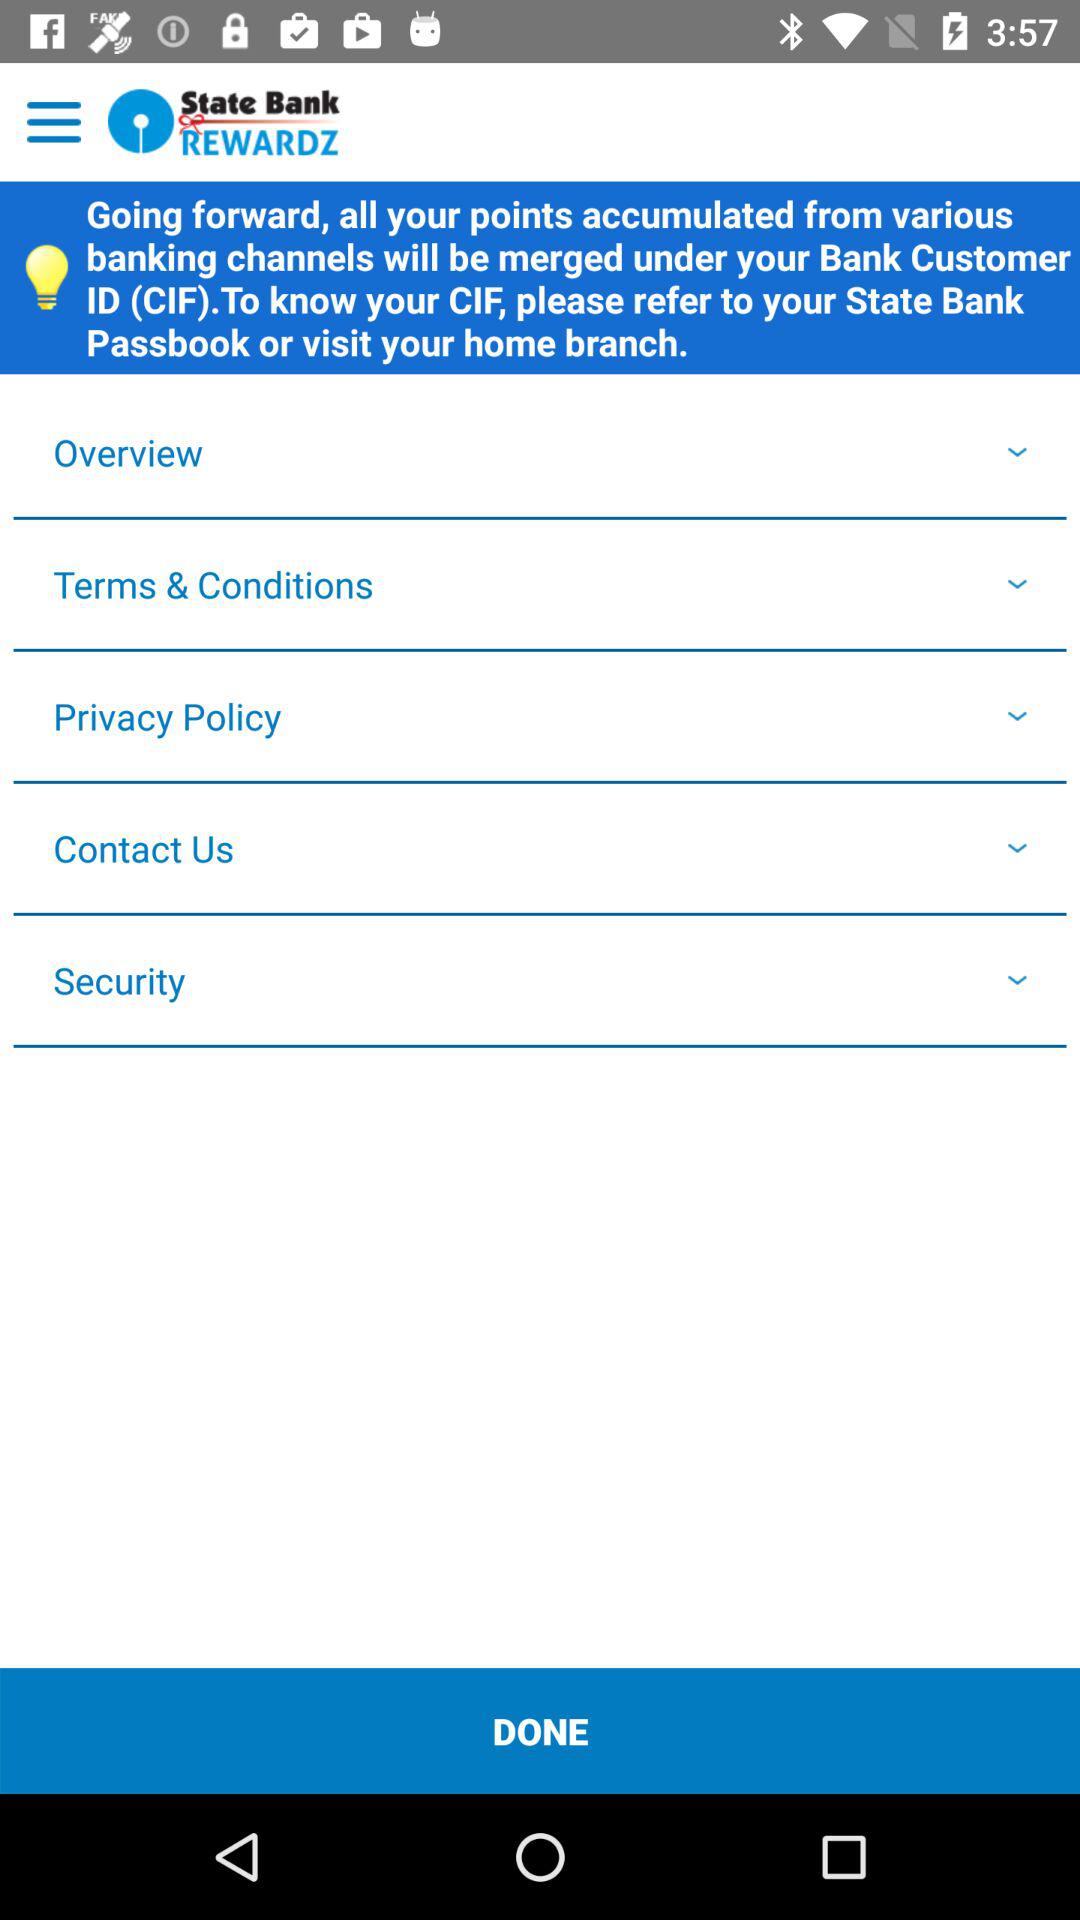 The height and width of the screenshot is (1920, 1080). Describe the element at coordinates (224, 122) in the screenshot. I see `select state bank rewardz` at that location.